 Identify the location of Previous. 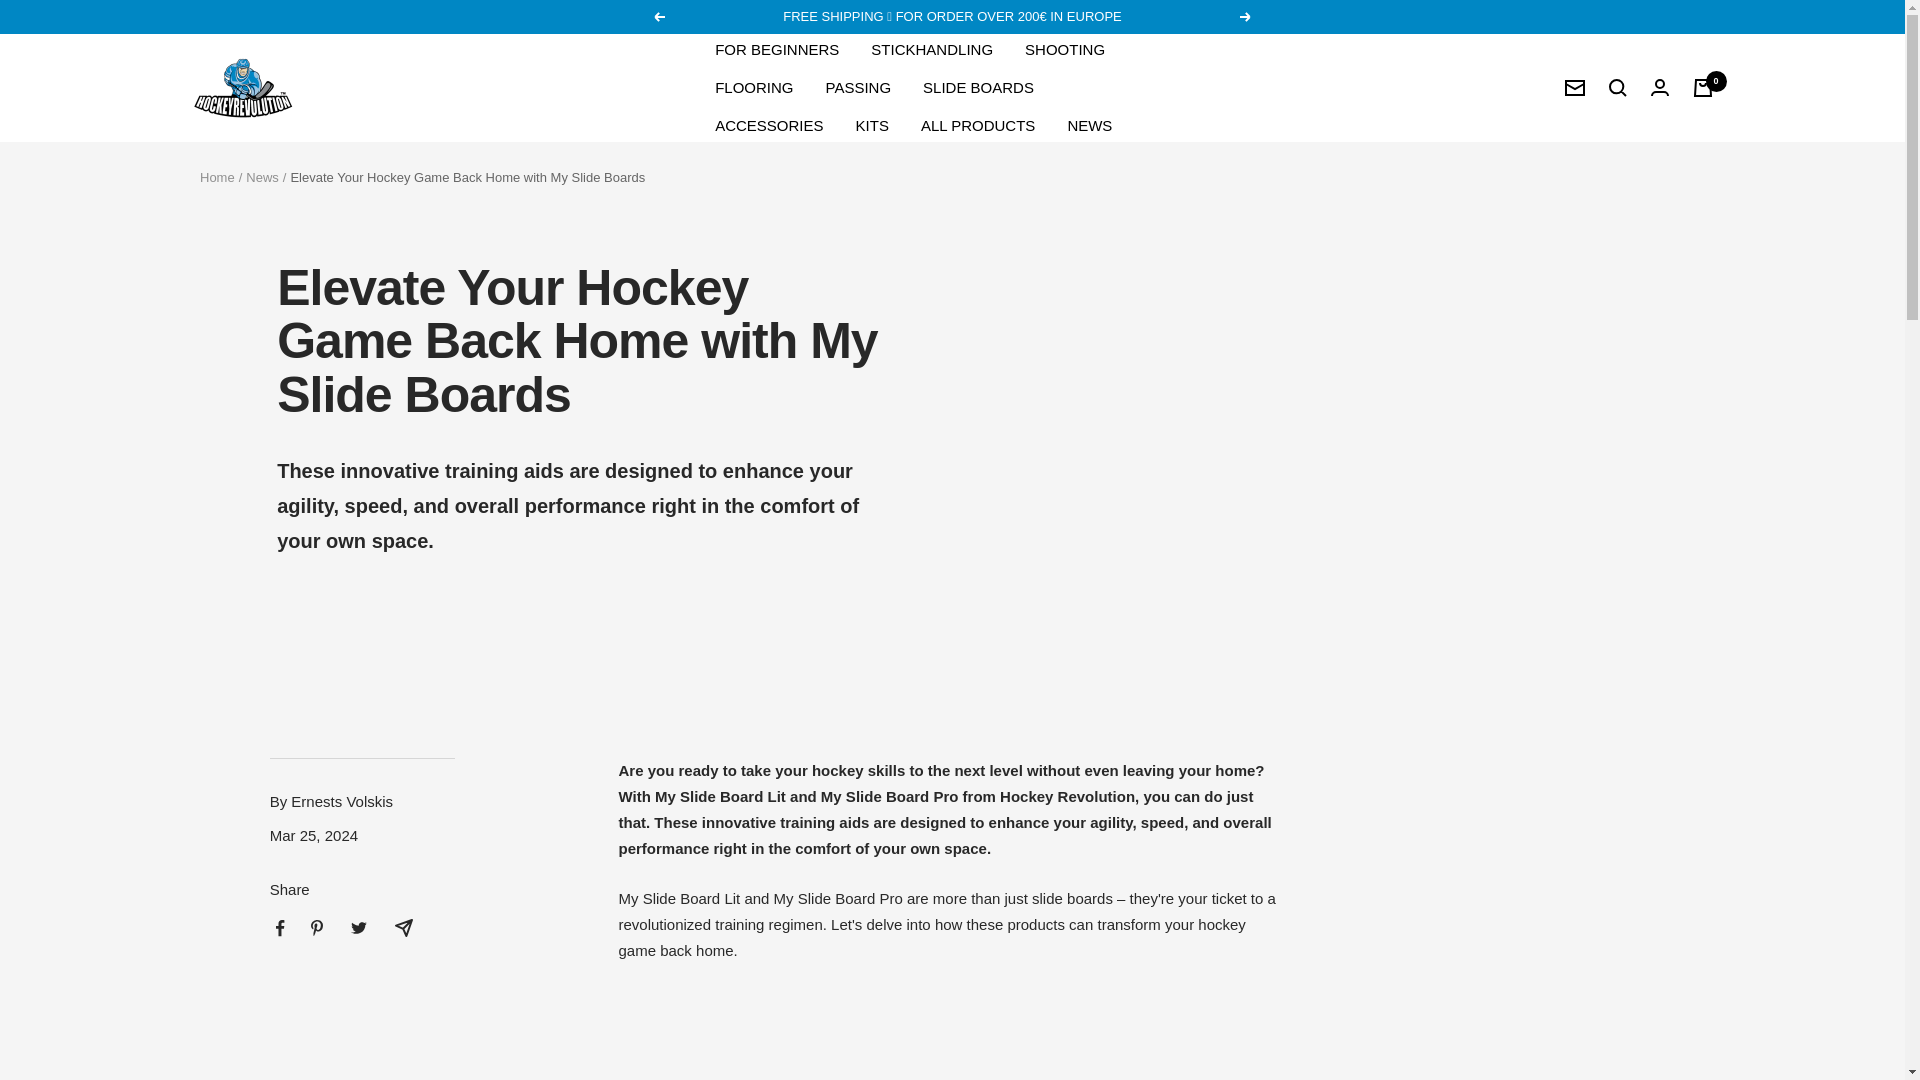
(658, 16).